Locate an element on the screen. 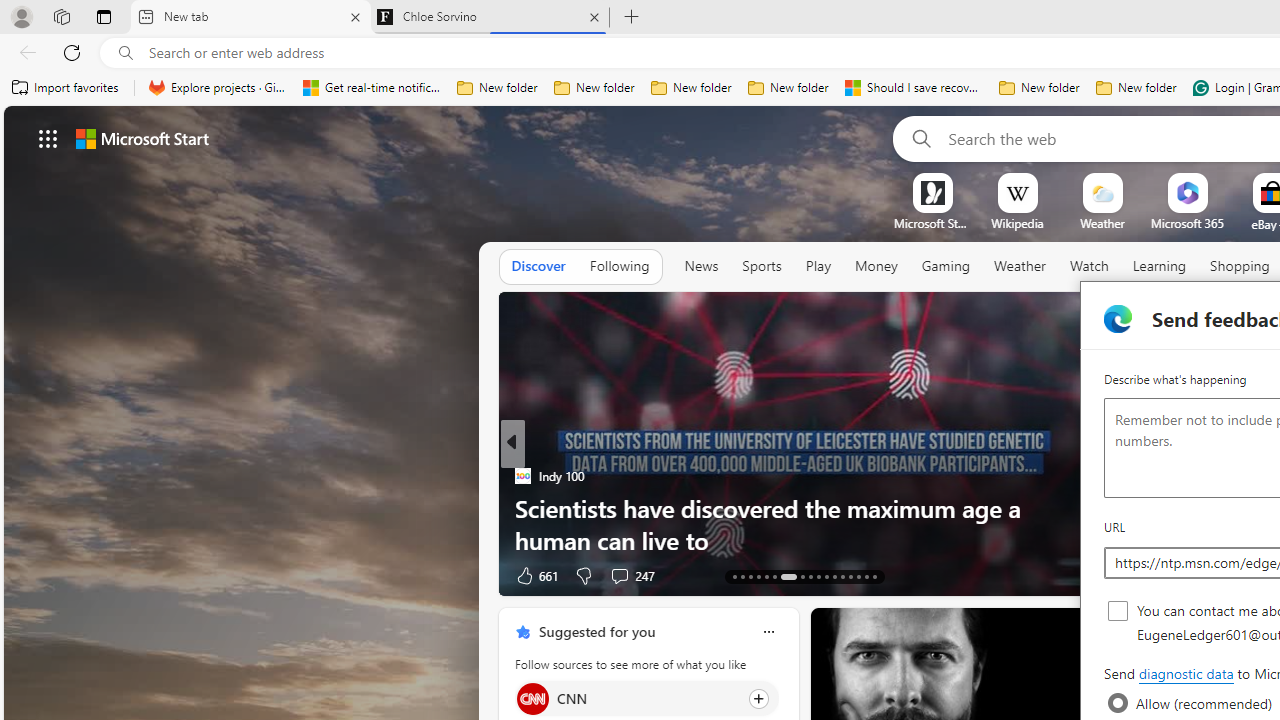  AutomationID: tab-14 is located at coordinates (742, 576).